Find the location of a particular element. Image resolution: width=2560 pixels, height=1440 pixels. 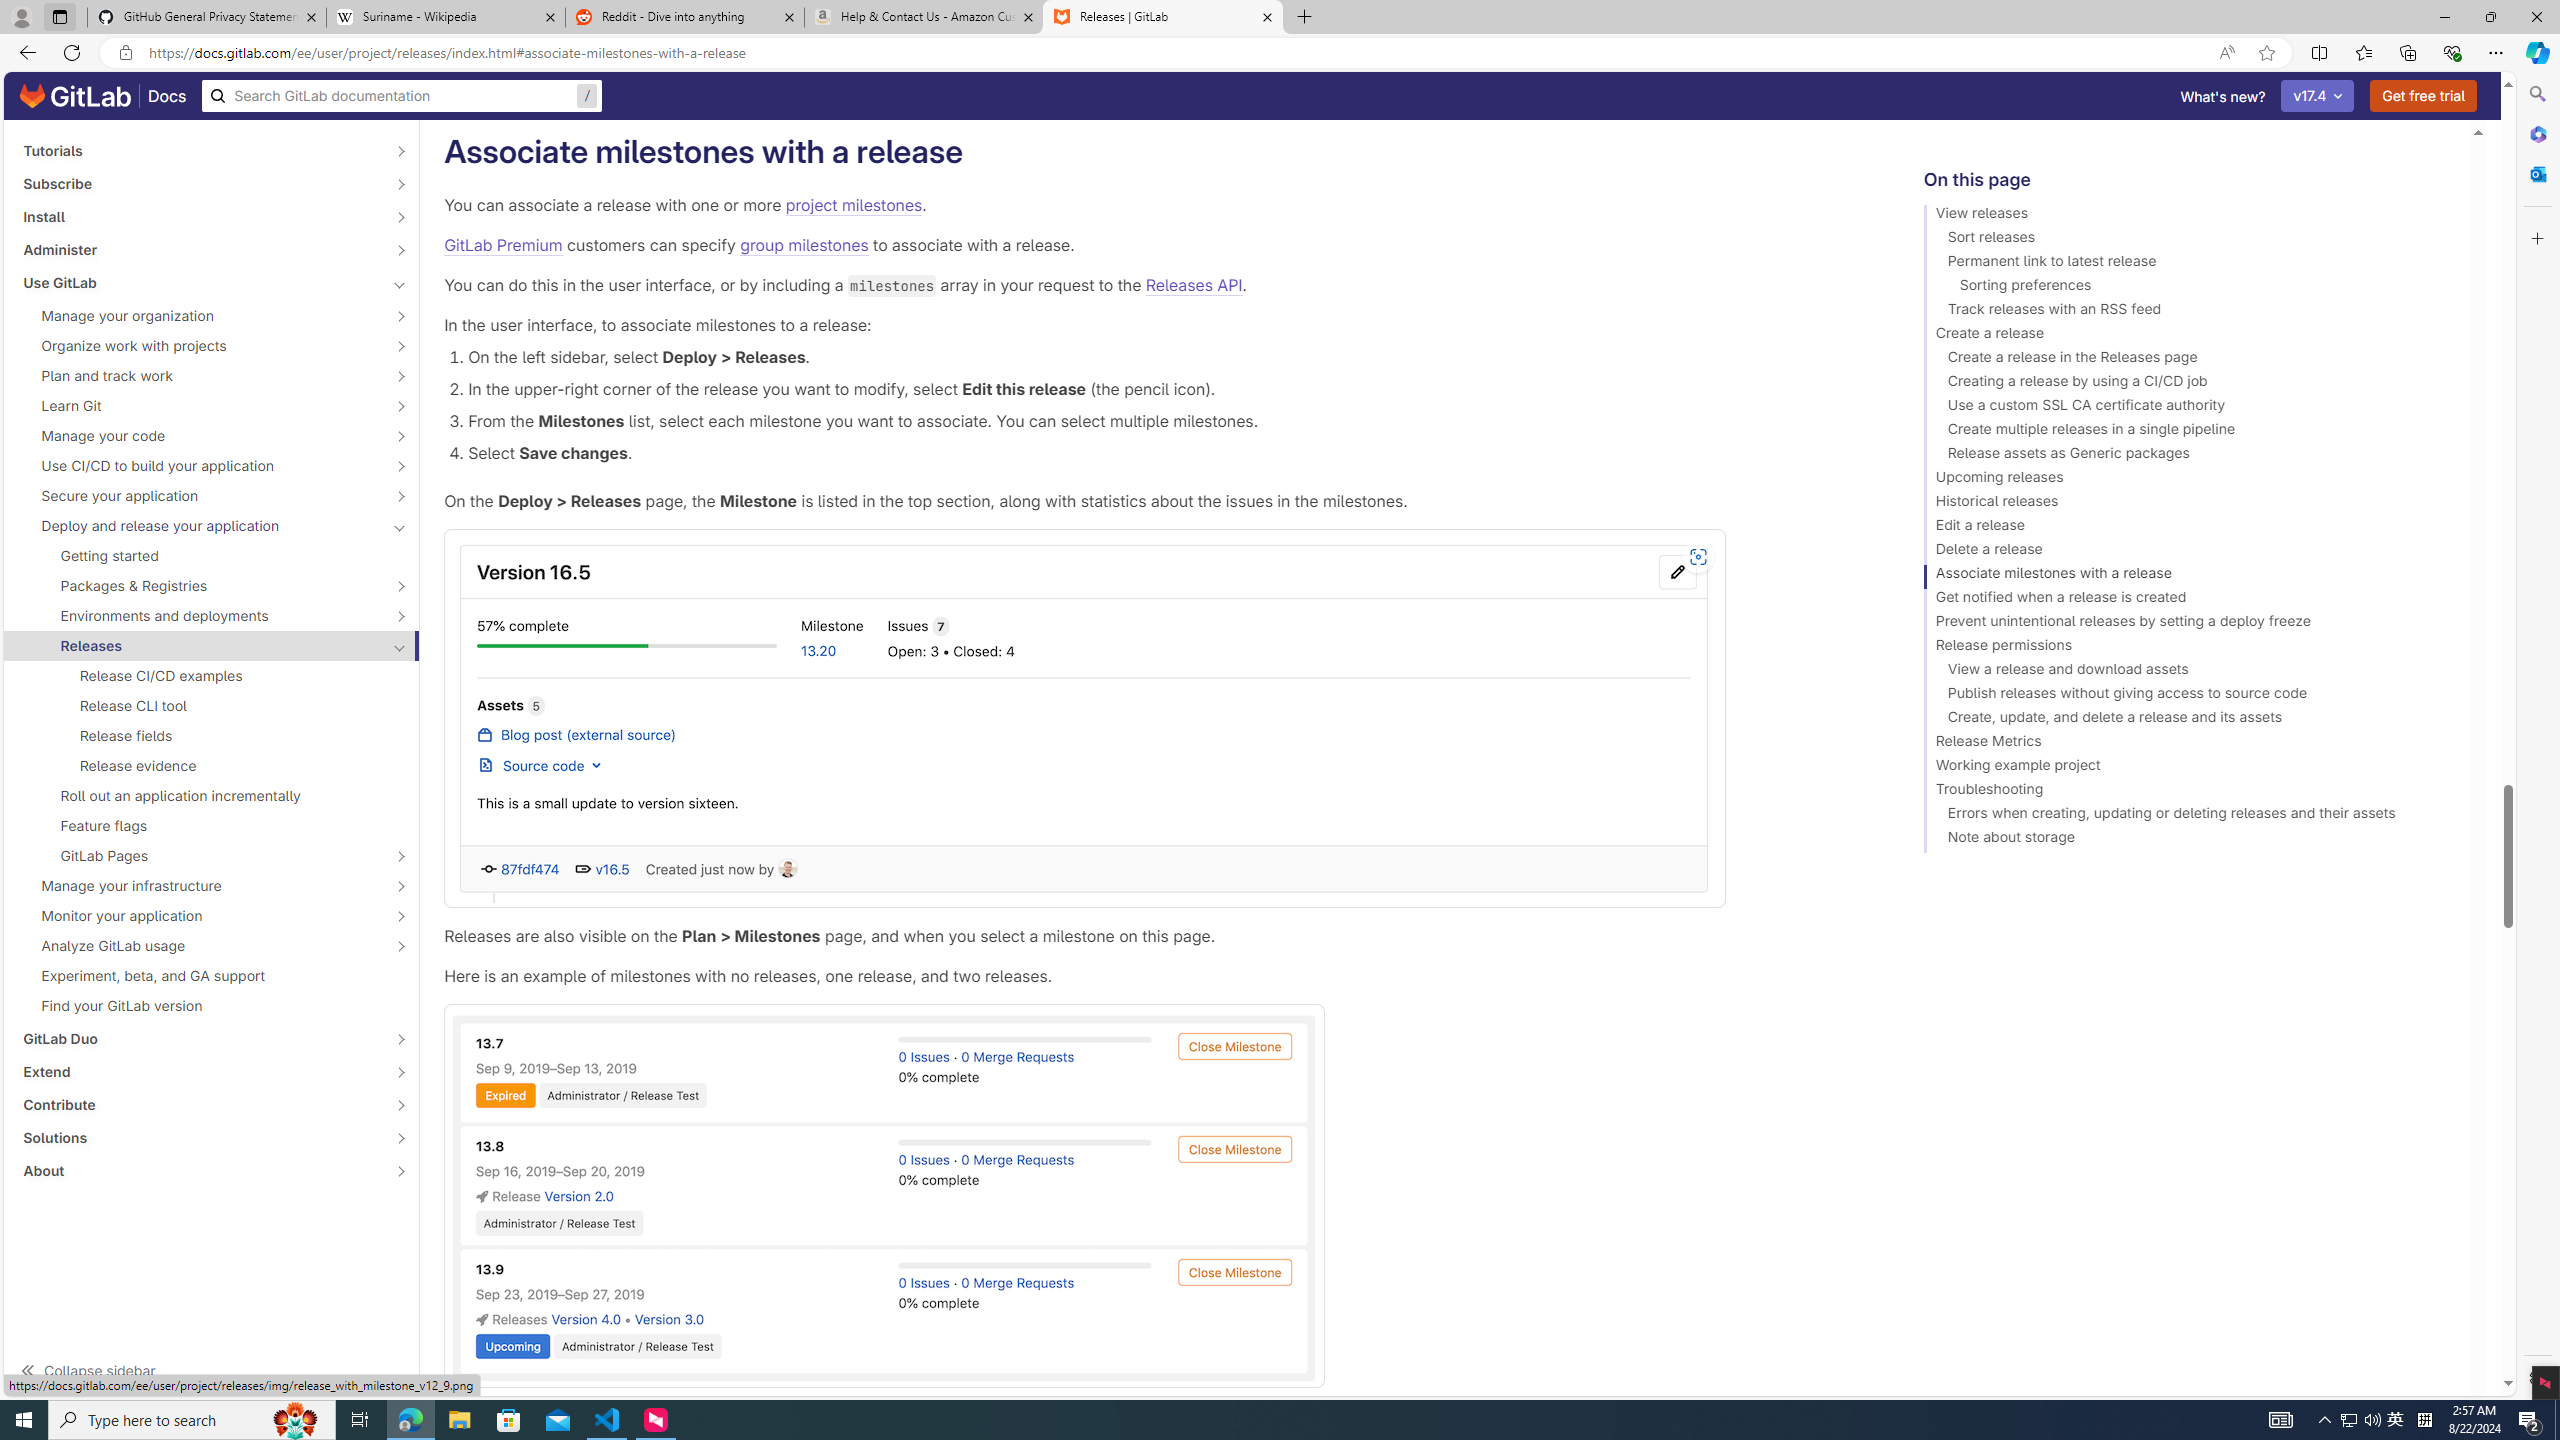

Release evidence is located at coordinates (212, 766).